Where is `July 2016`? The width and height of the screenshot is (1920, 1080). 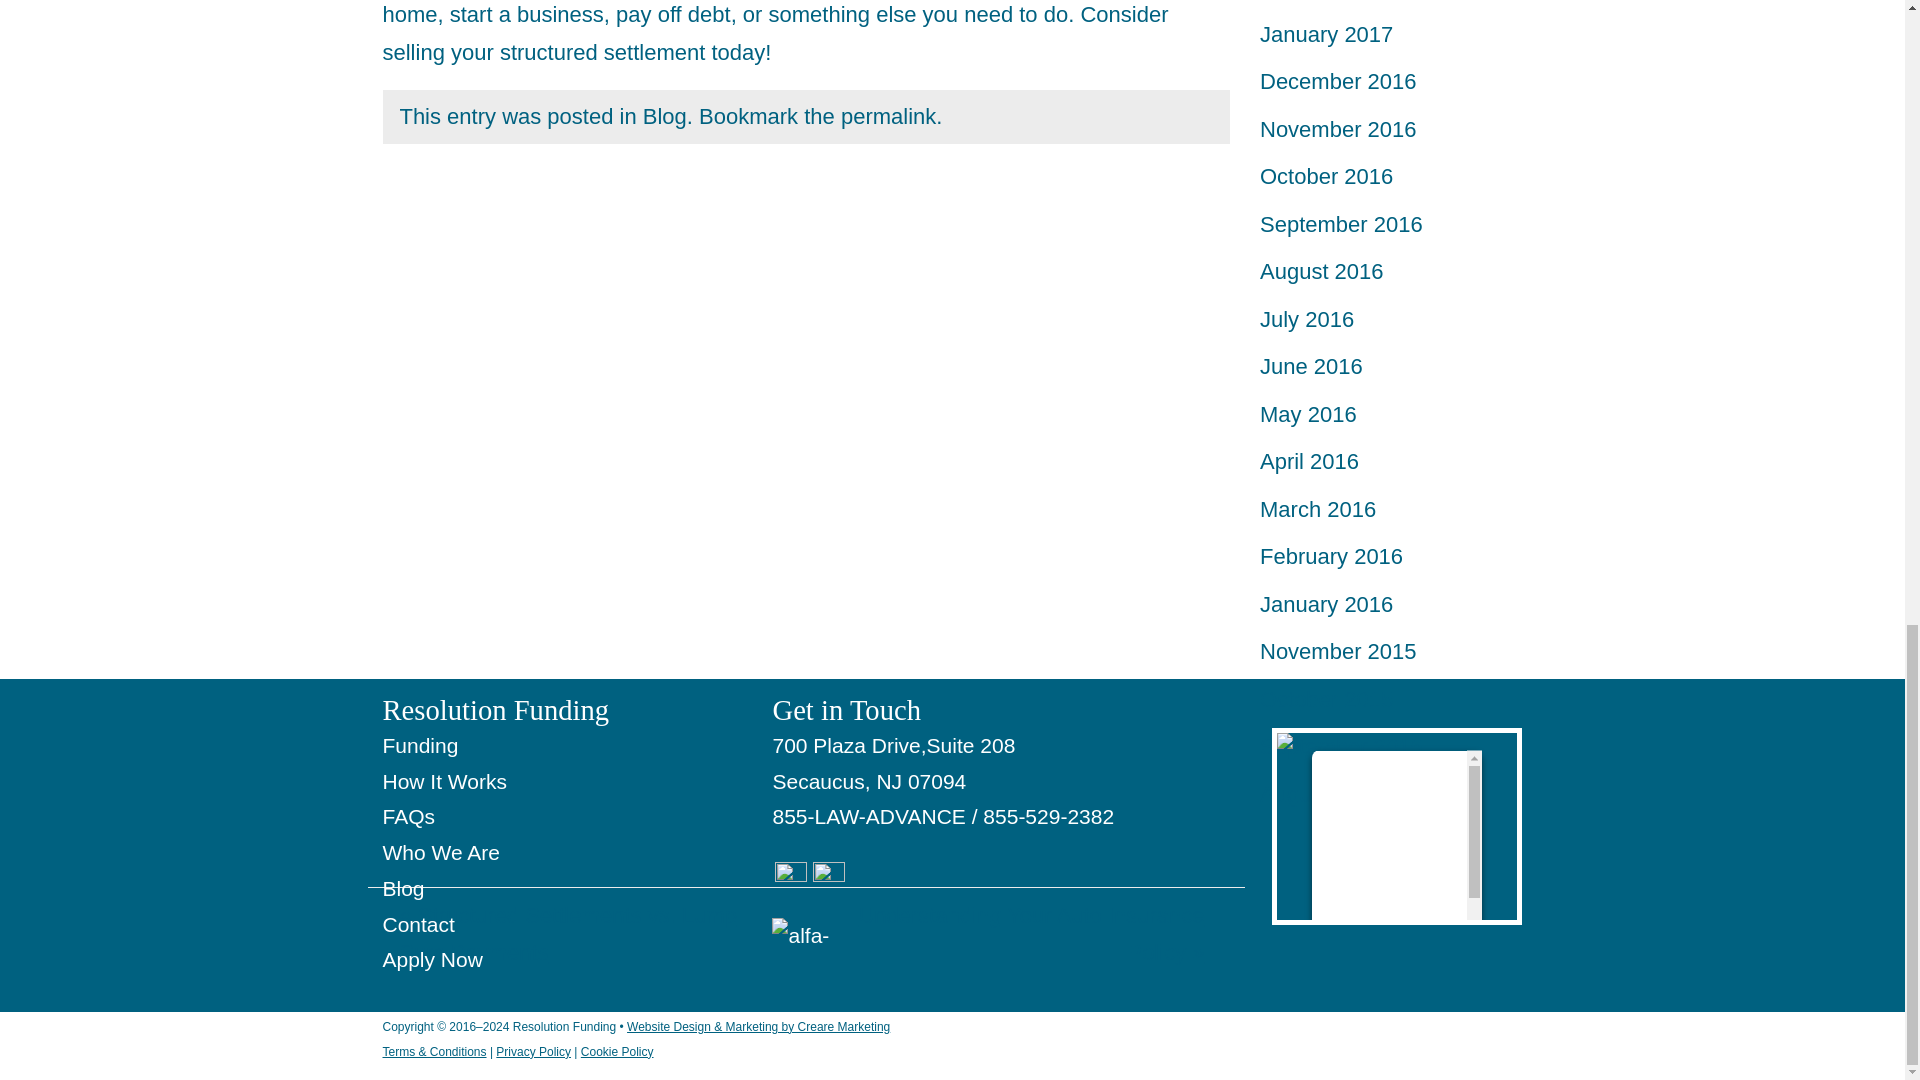
July 2016 is located at coordinates (1306, 318).